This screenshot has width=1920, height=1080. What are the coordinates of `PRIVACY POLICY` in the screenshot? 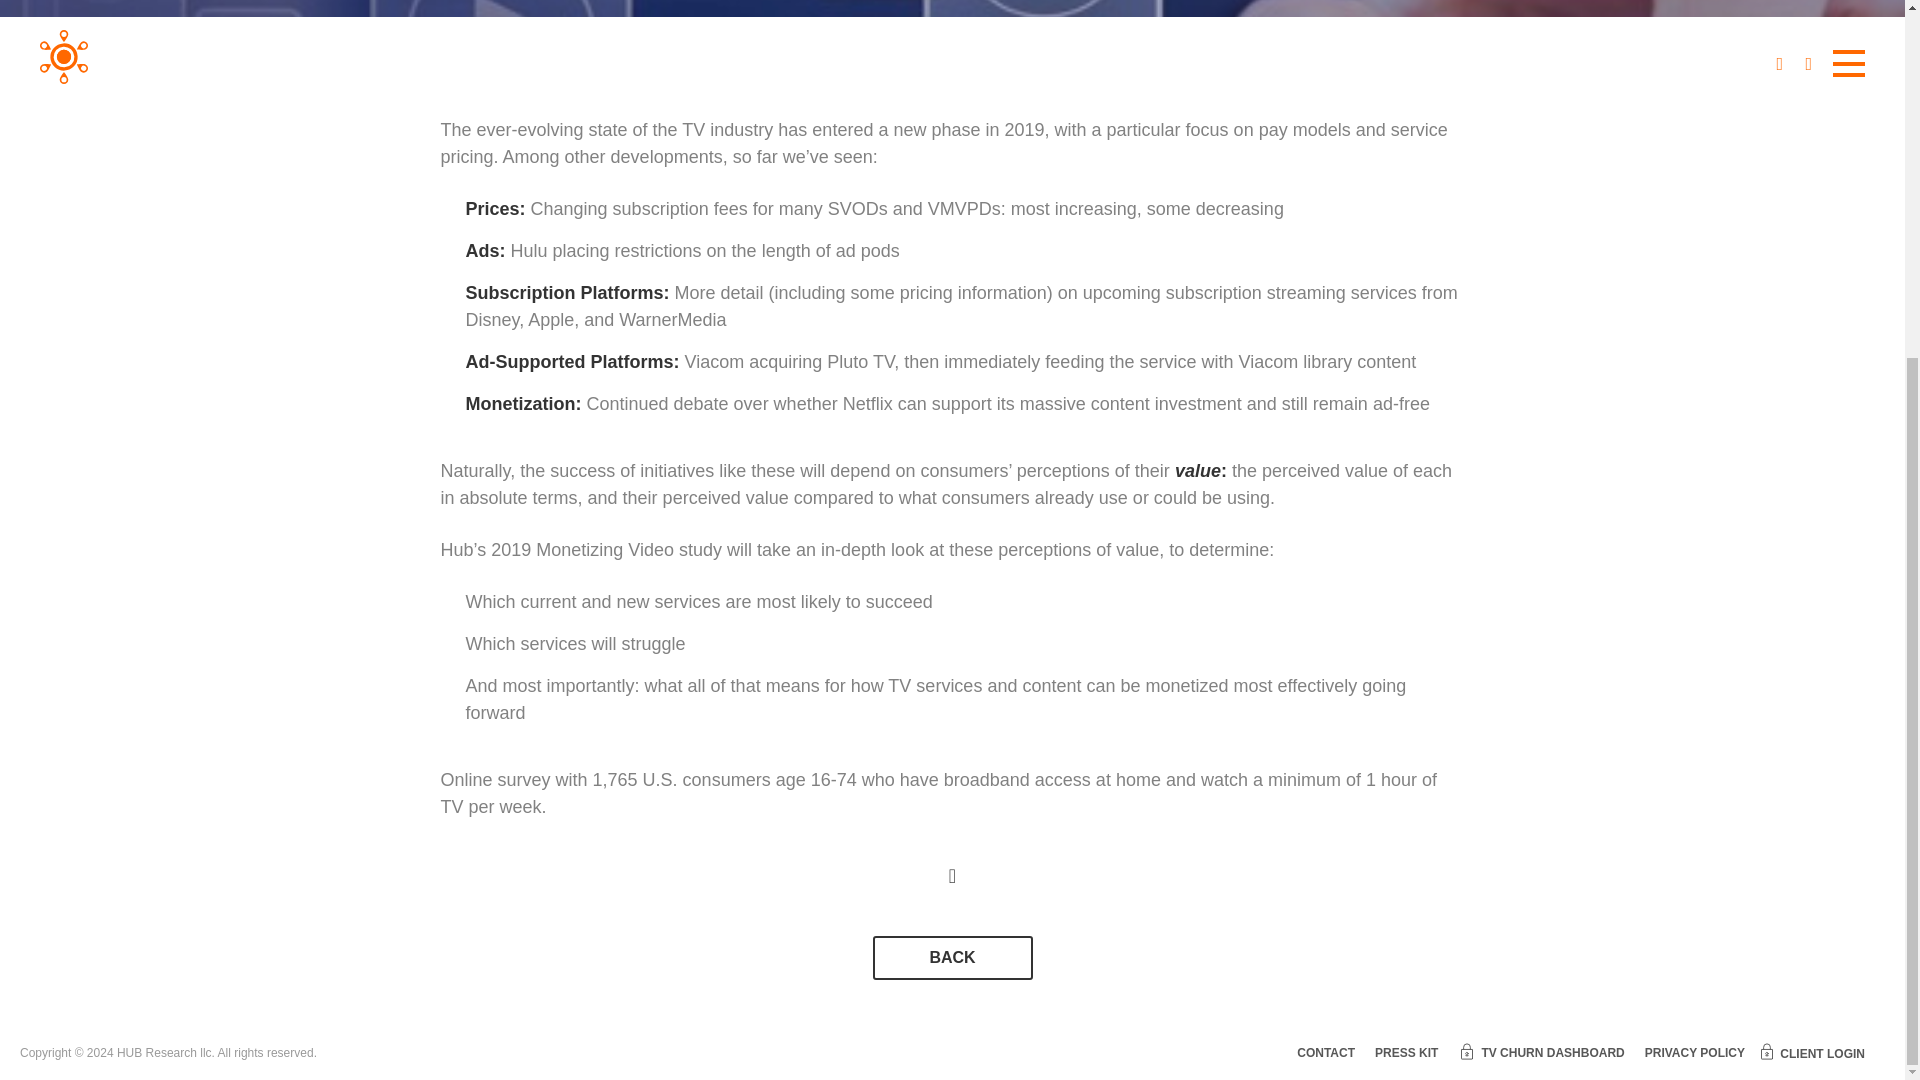 It's located at (1695, 1053).